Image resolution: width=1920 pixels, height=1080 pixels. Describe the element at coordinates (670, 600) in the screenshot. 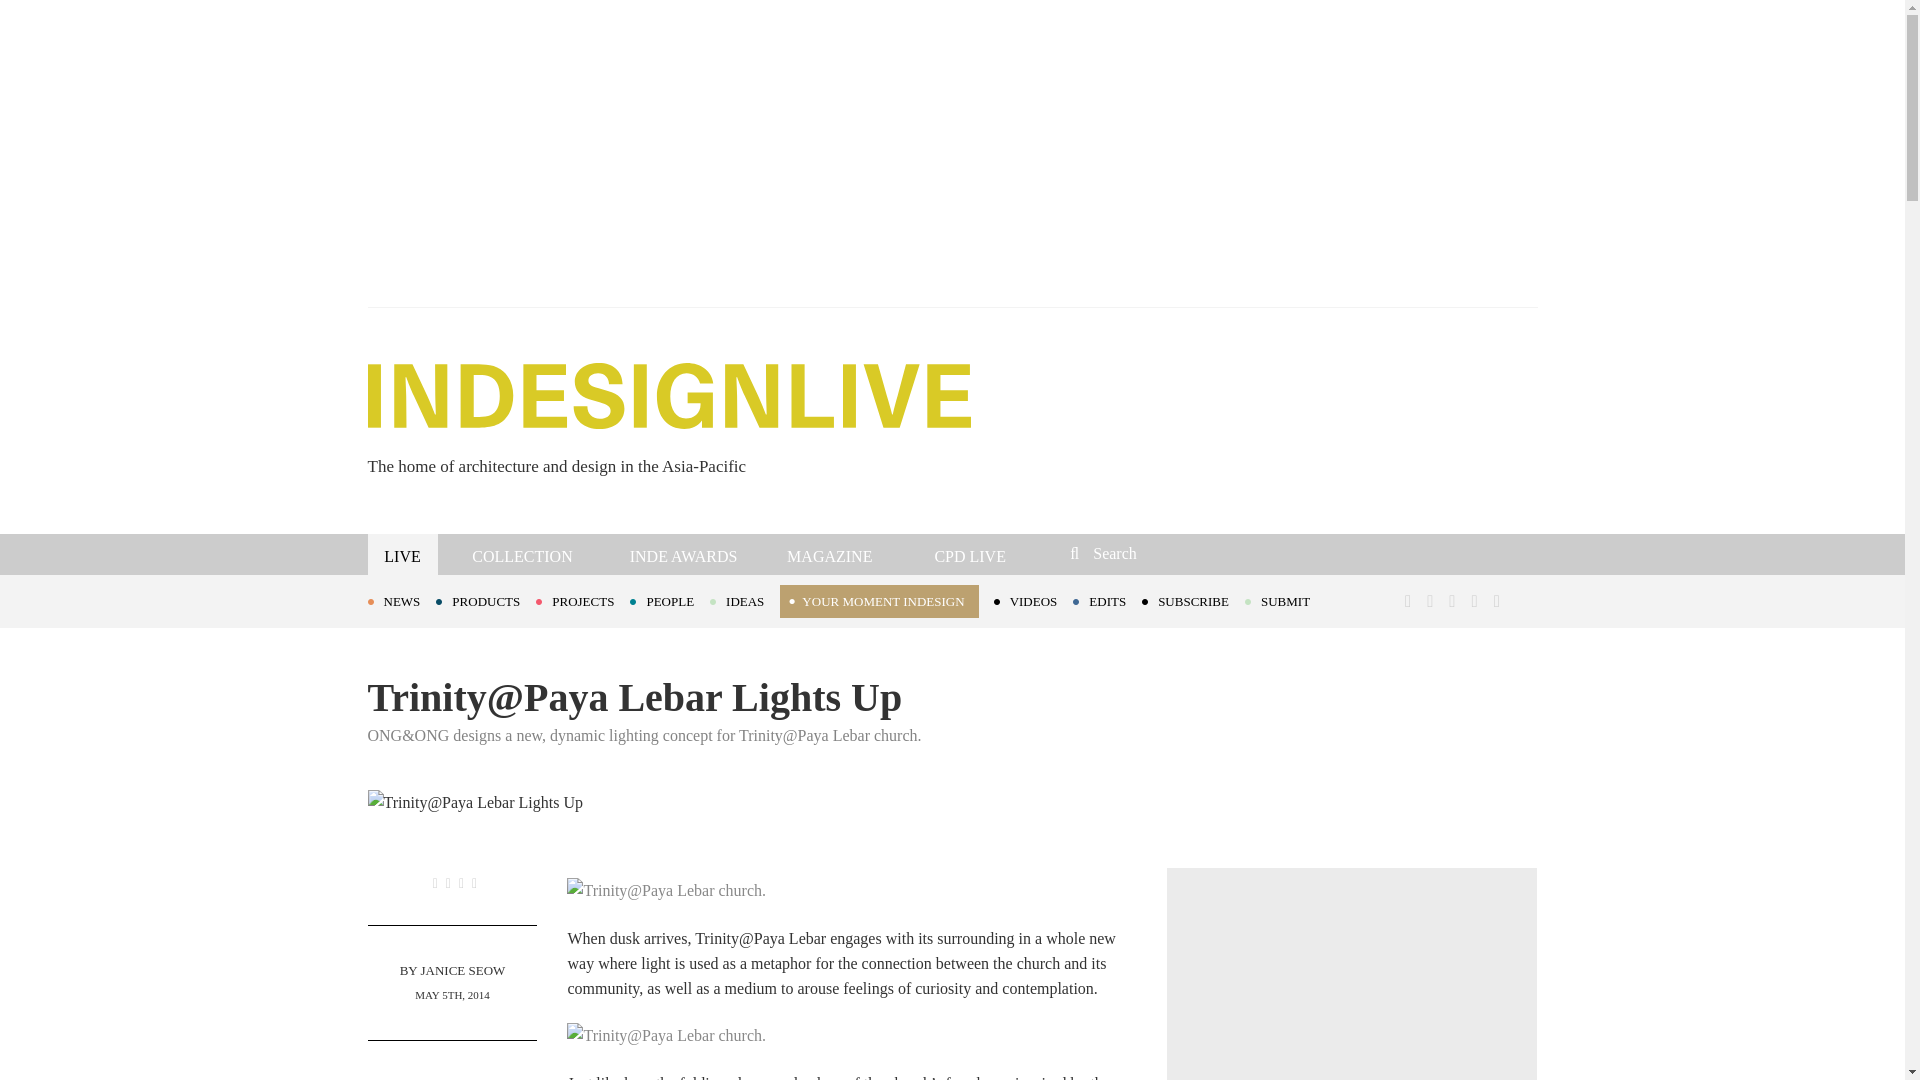

I see `PEOPLE` at that location.